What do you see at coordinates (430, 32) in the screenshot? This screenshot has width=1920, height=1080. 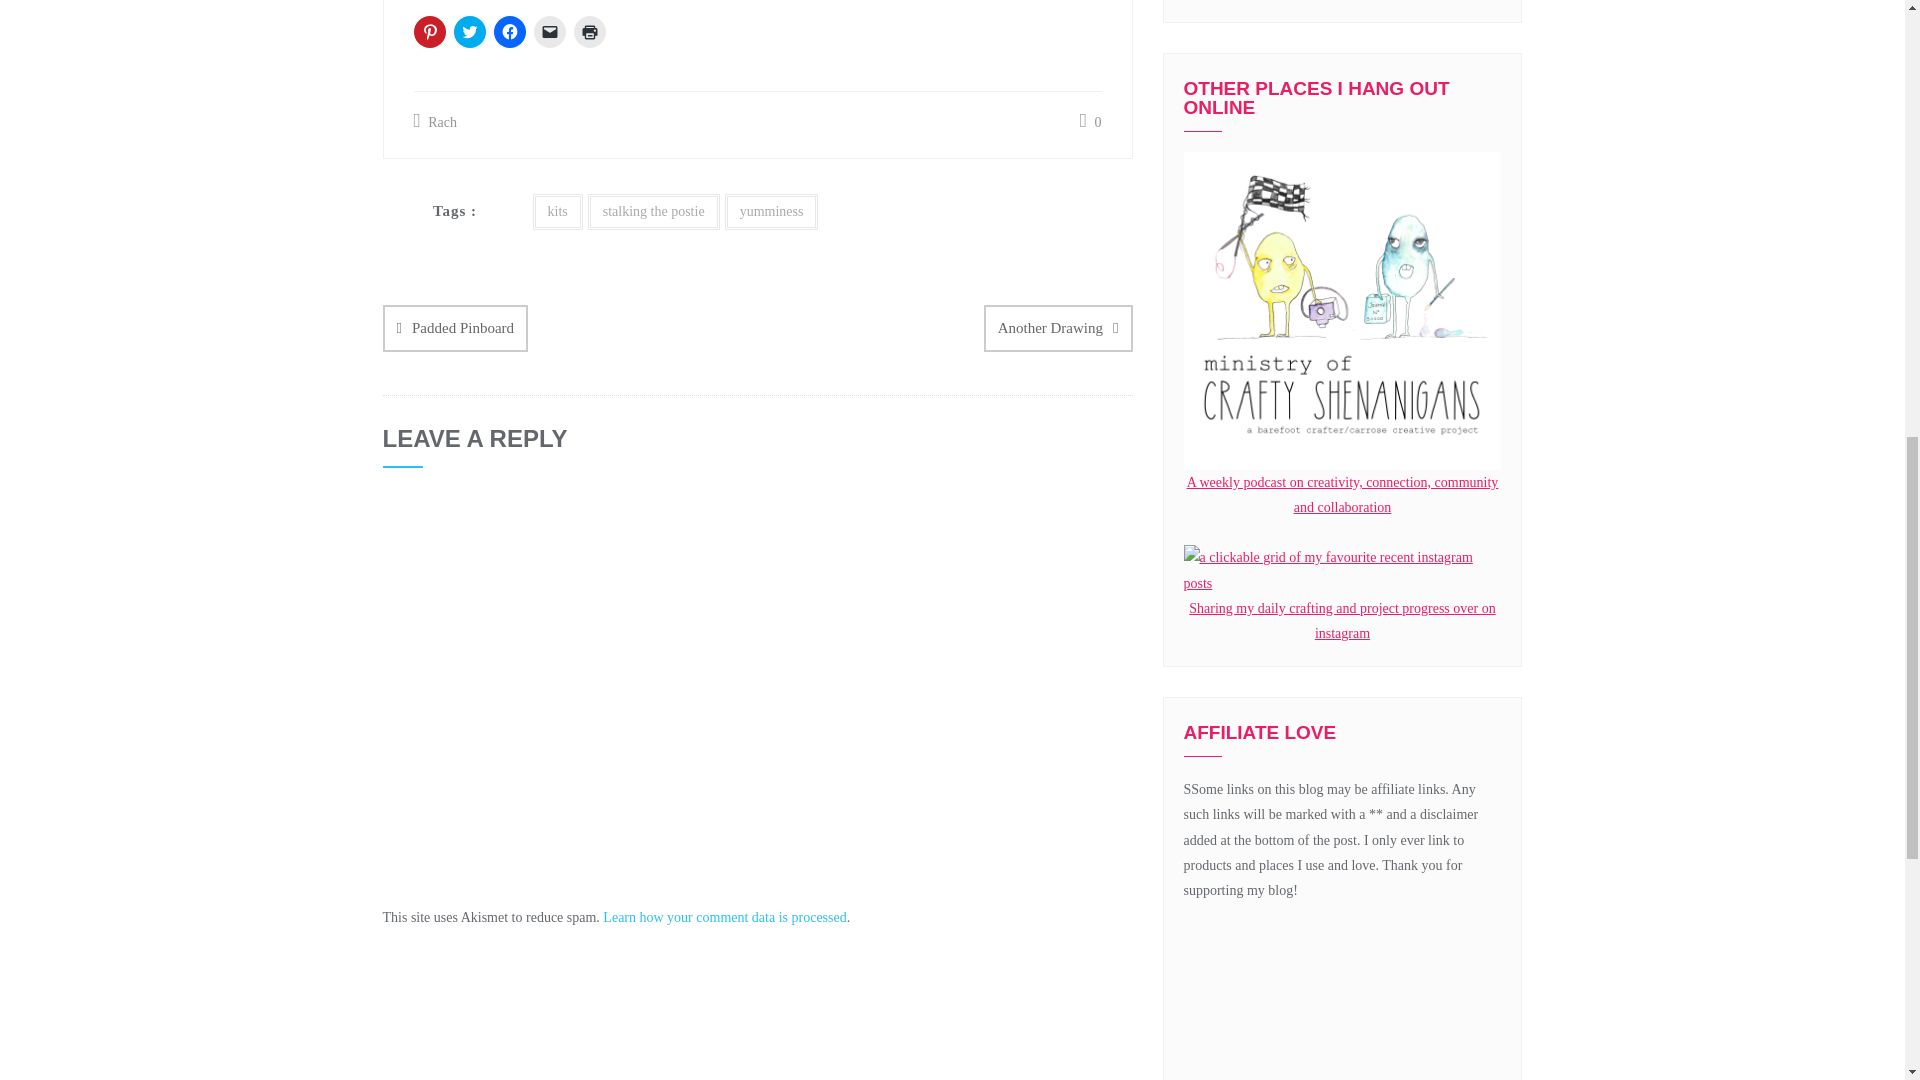 I see `Click to share on Pinterest` at bounding box center [430, 32].